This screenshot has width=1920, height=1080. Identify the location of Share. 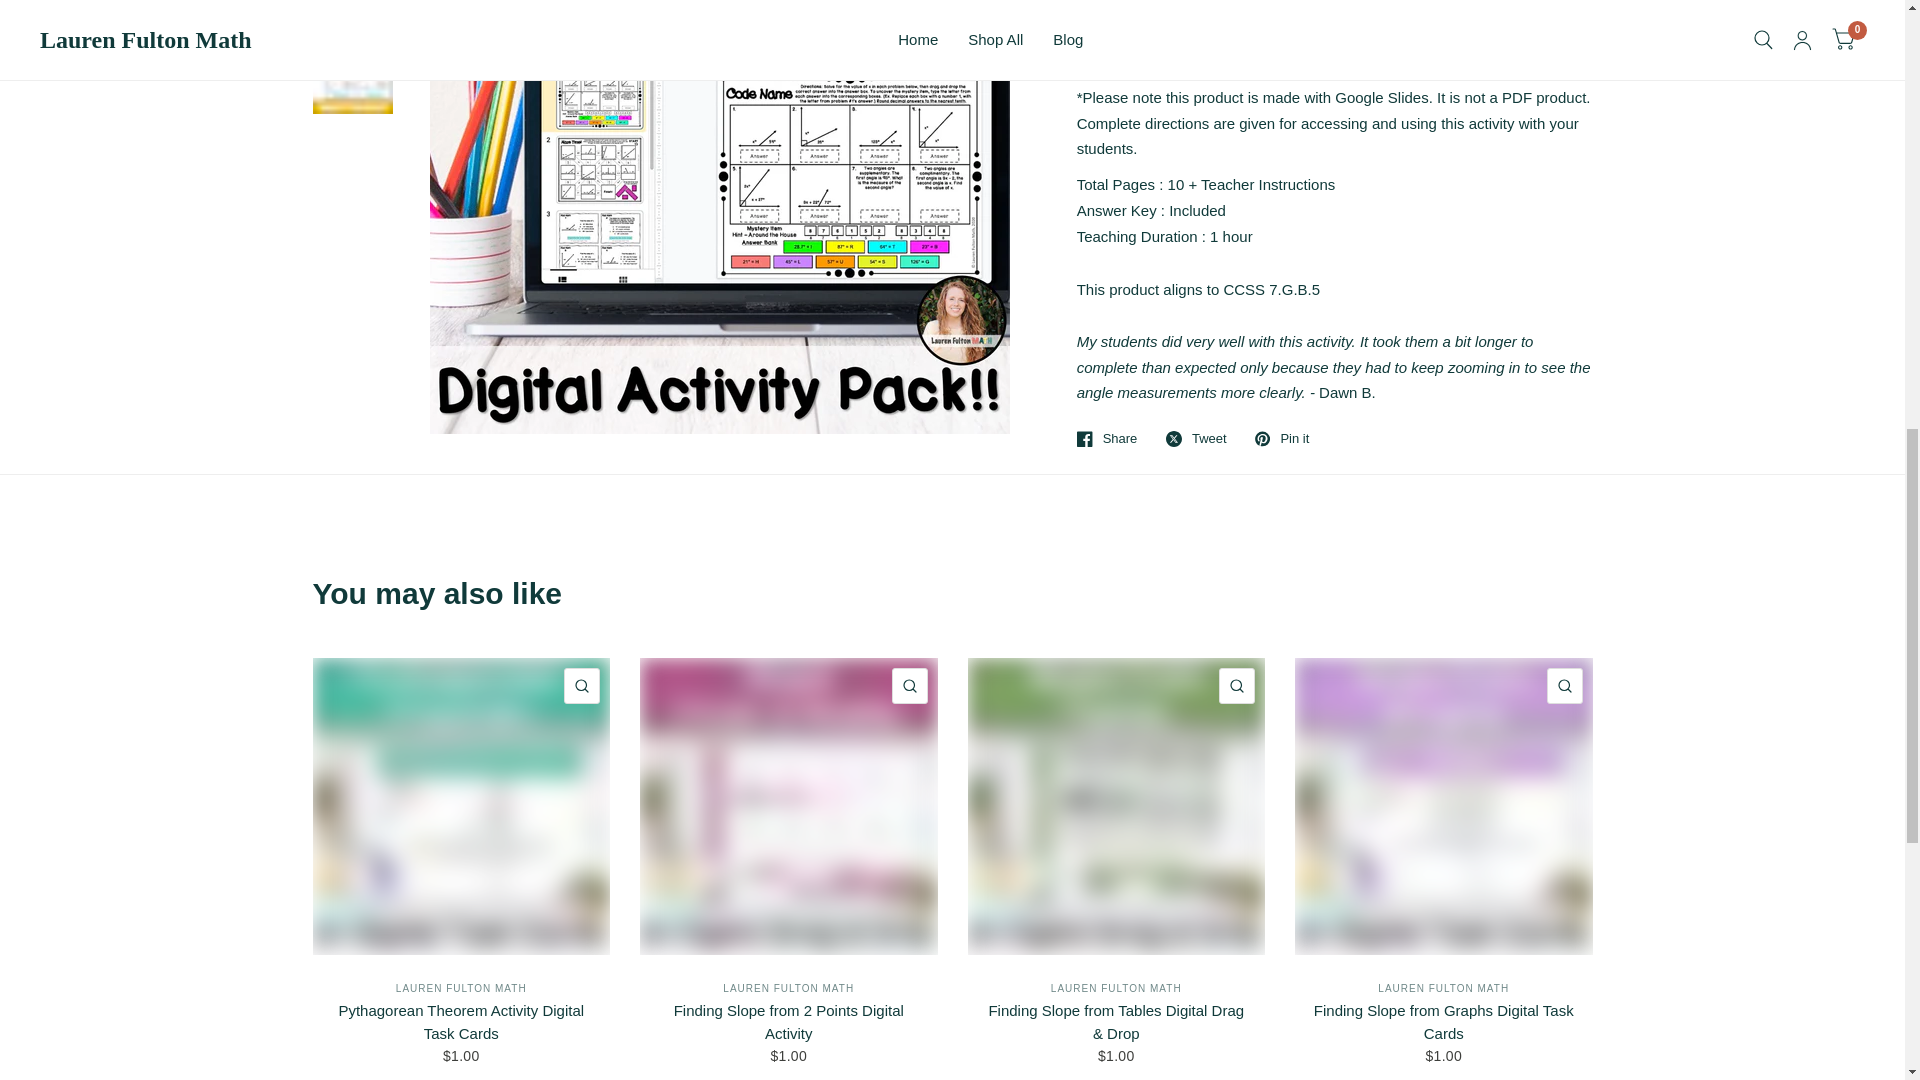
(1108, 438).